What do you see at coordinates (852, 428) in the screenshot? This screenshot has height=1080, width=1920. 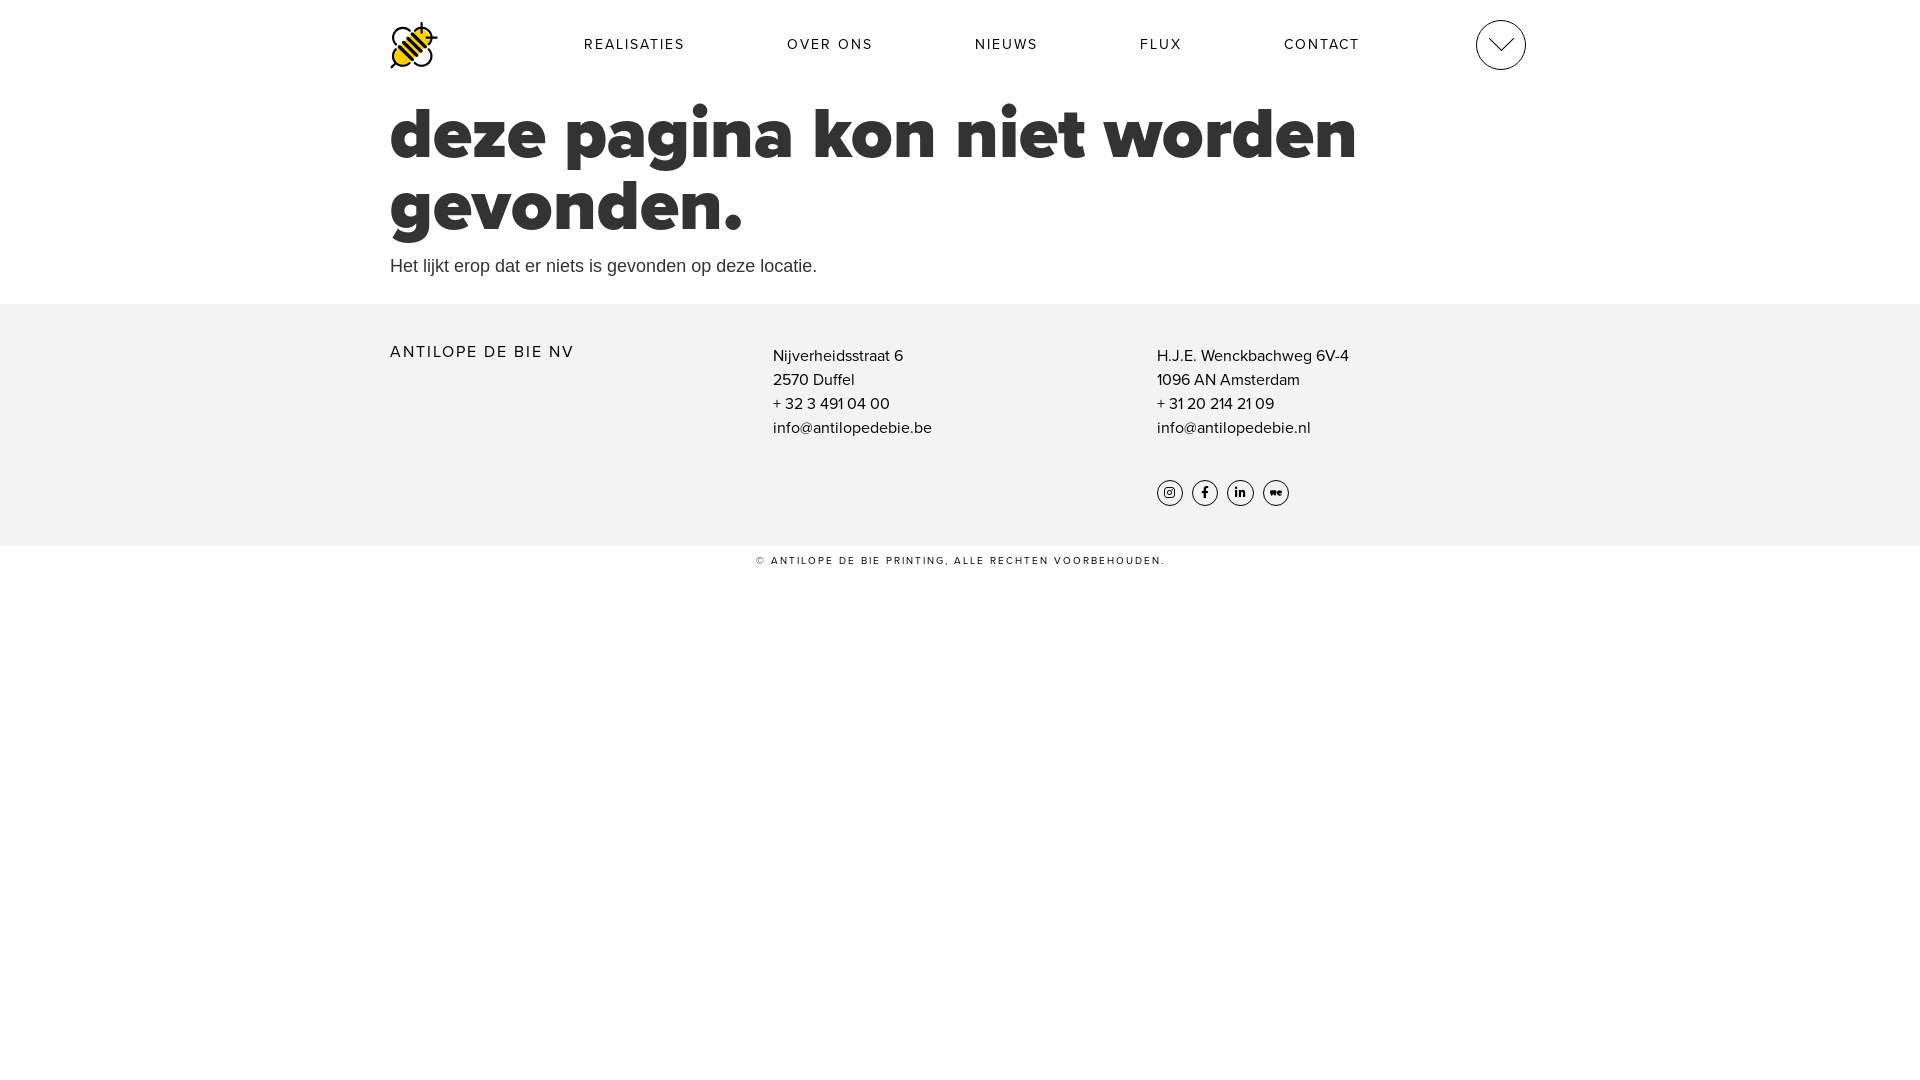 I see `info@antilopedebie.be` at bounding box center [852, 428].